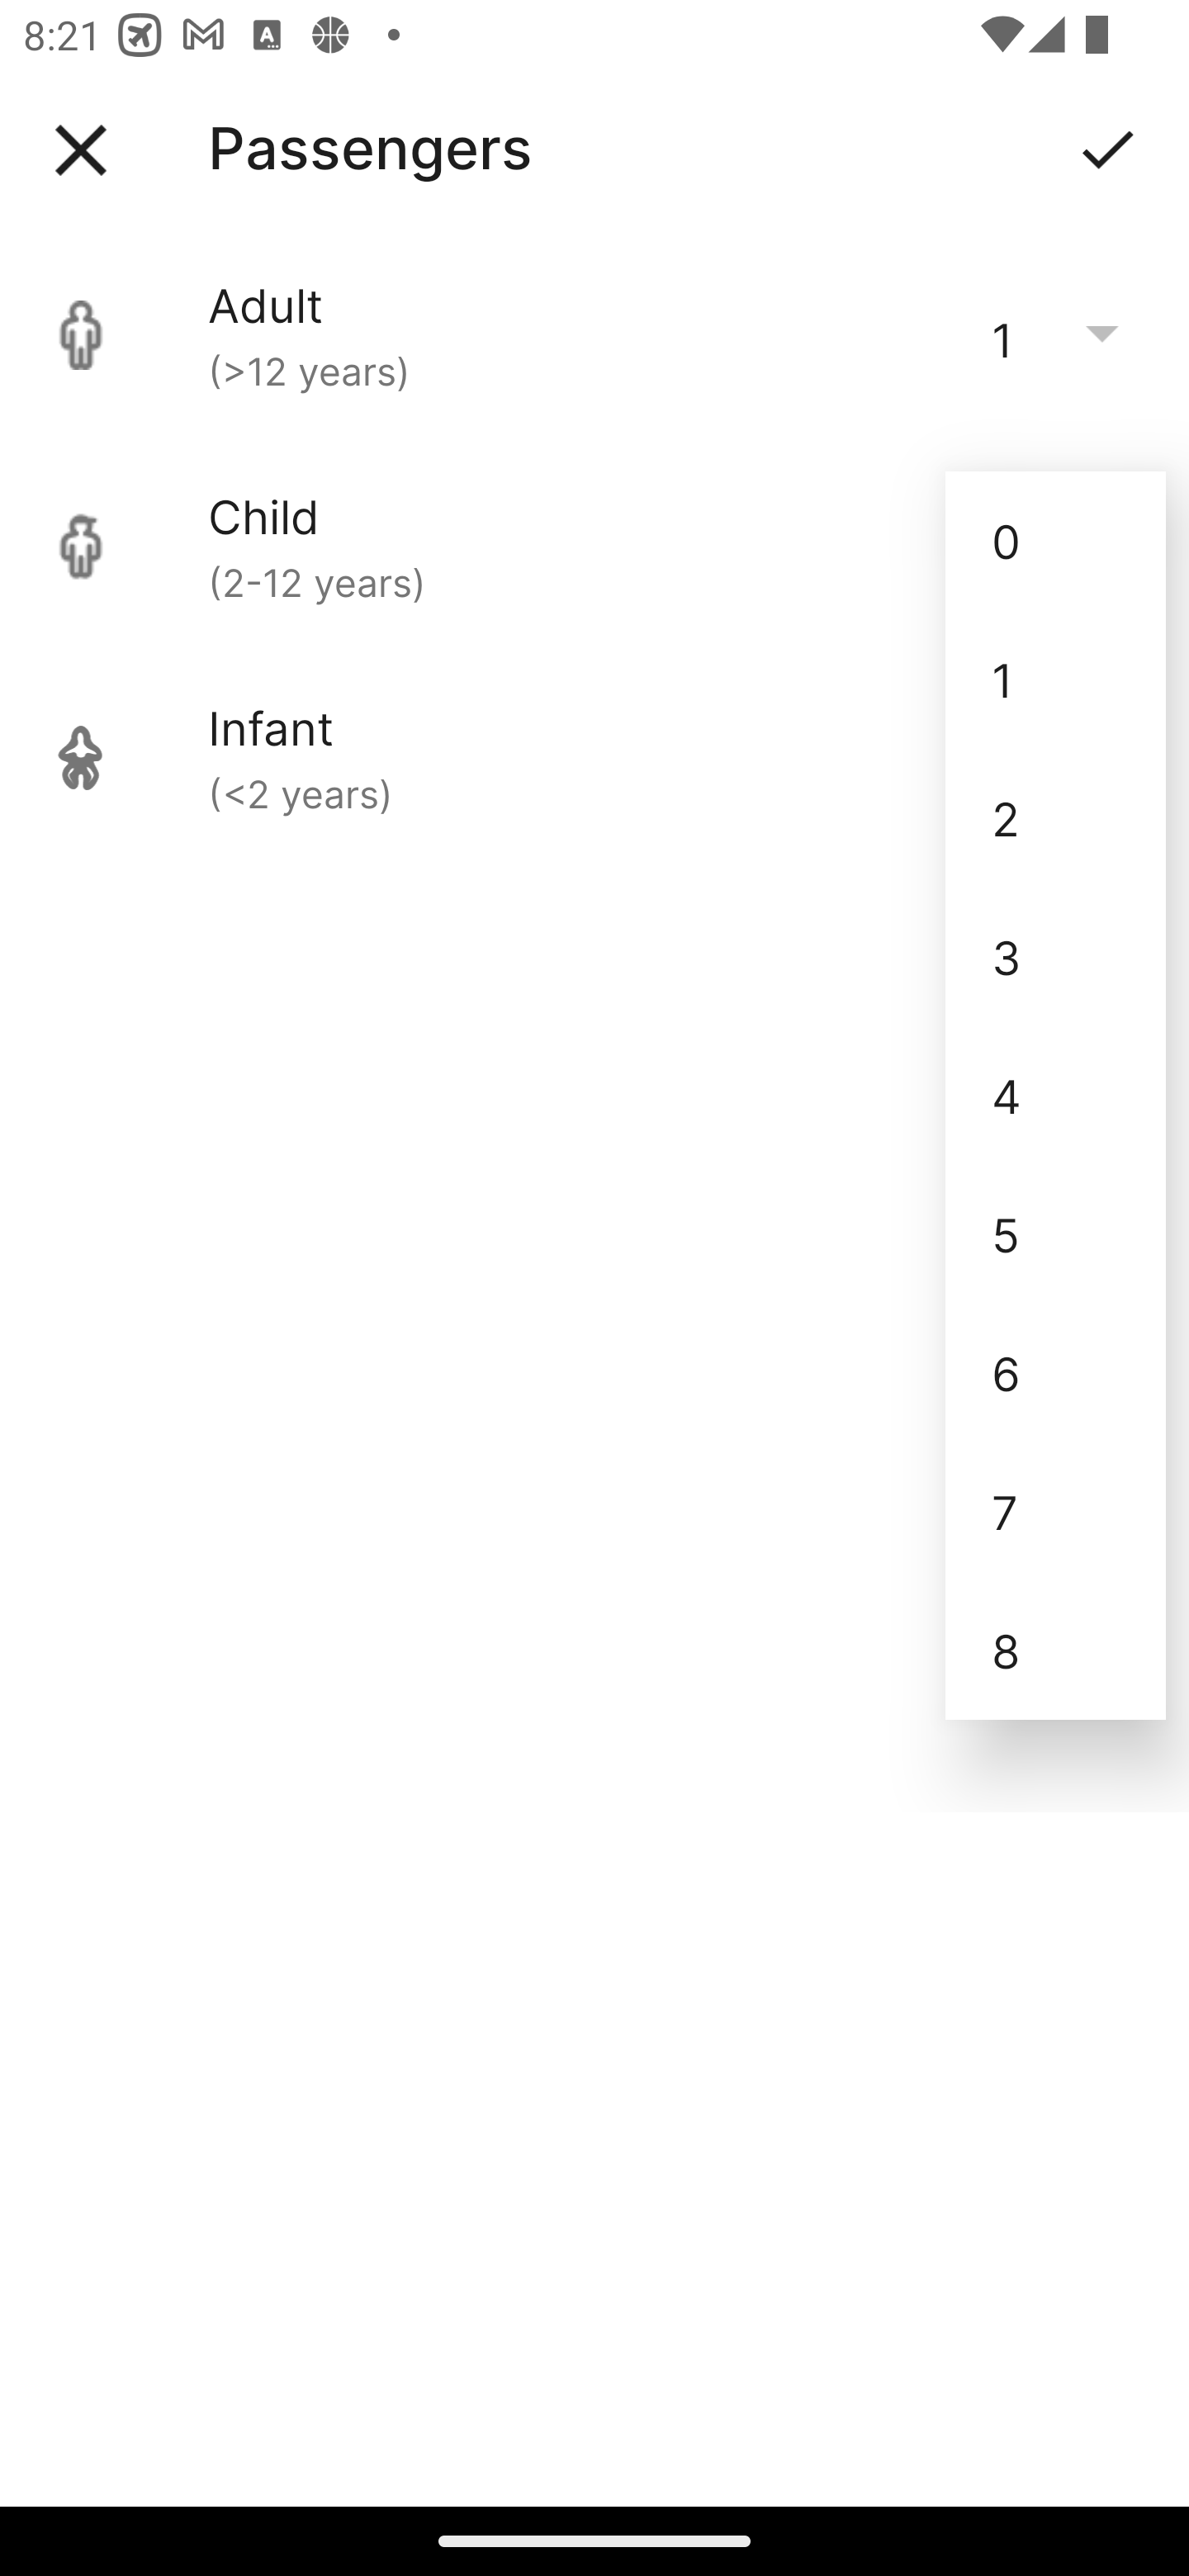  Describe the element at coordinates (1055, 1234) in the screenshot. I see `5` at that location.